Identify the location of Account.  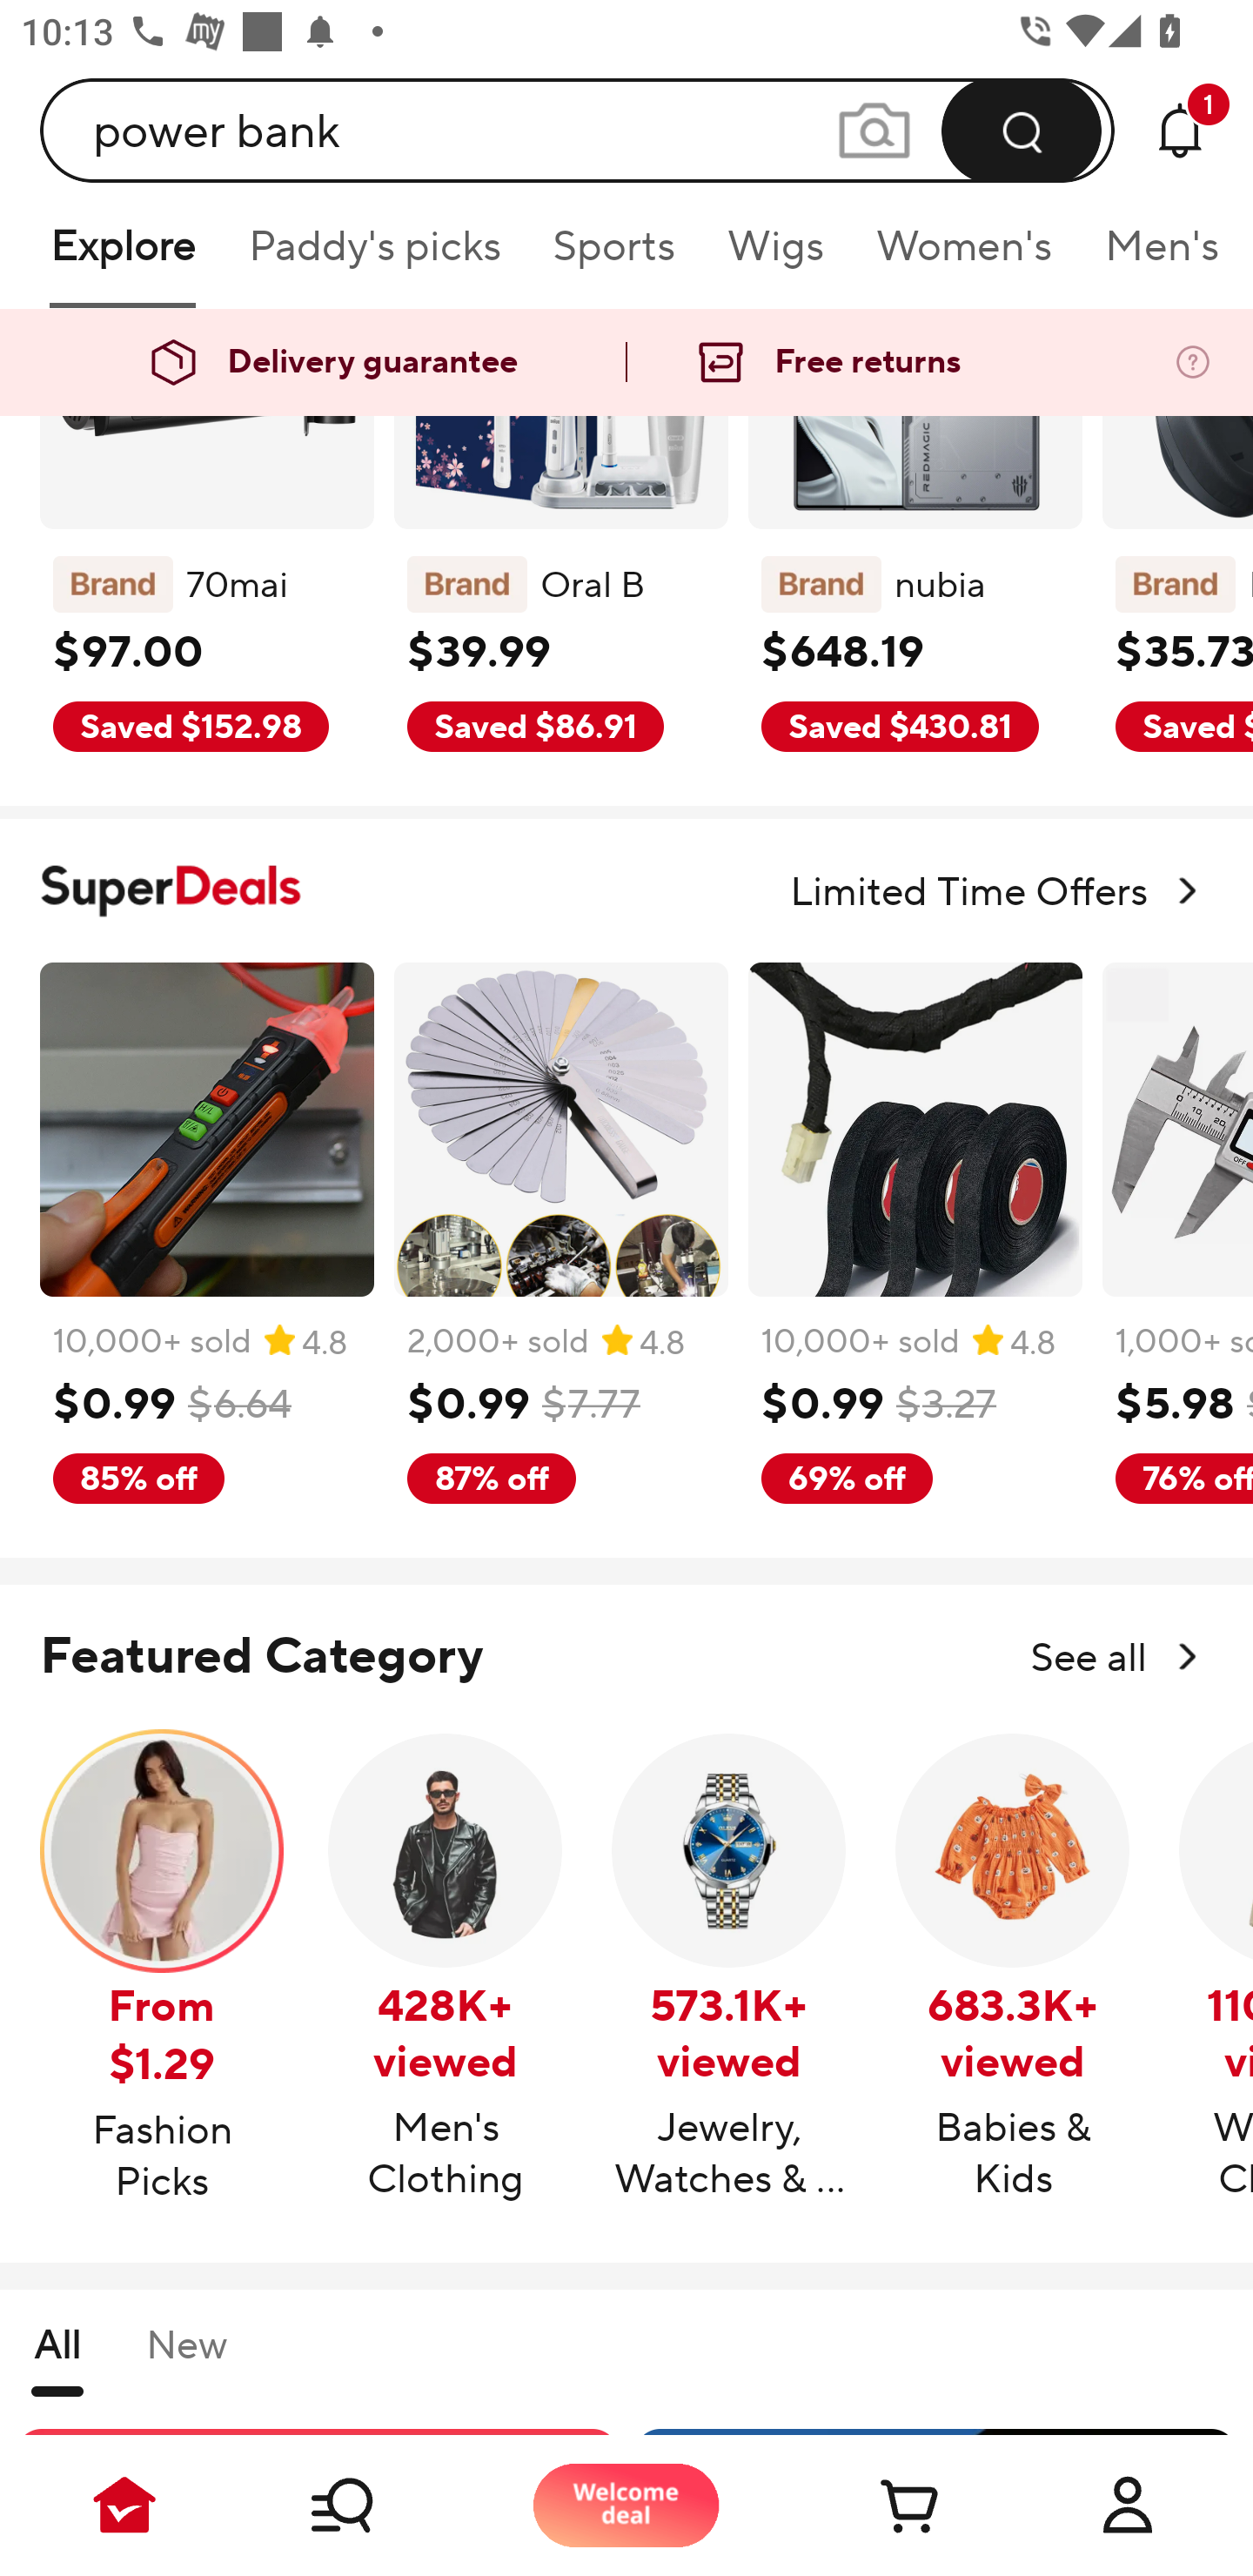
(1128, 2505).